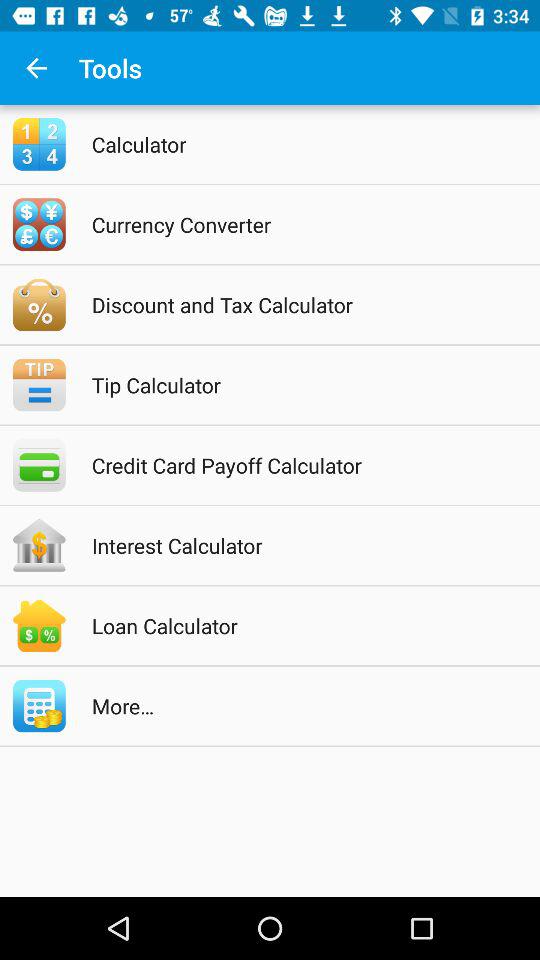  What do you see at coordinates (296, 304) in the screenshot?
I see `swipe until discount and tax` at bounding box center [296, 304].